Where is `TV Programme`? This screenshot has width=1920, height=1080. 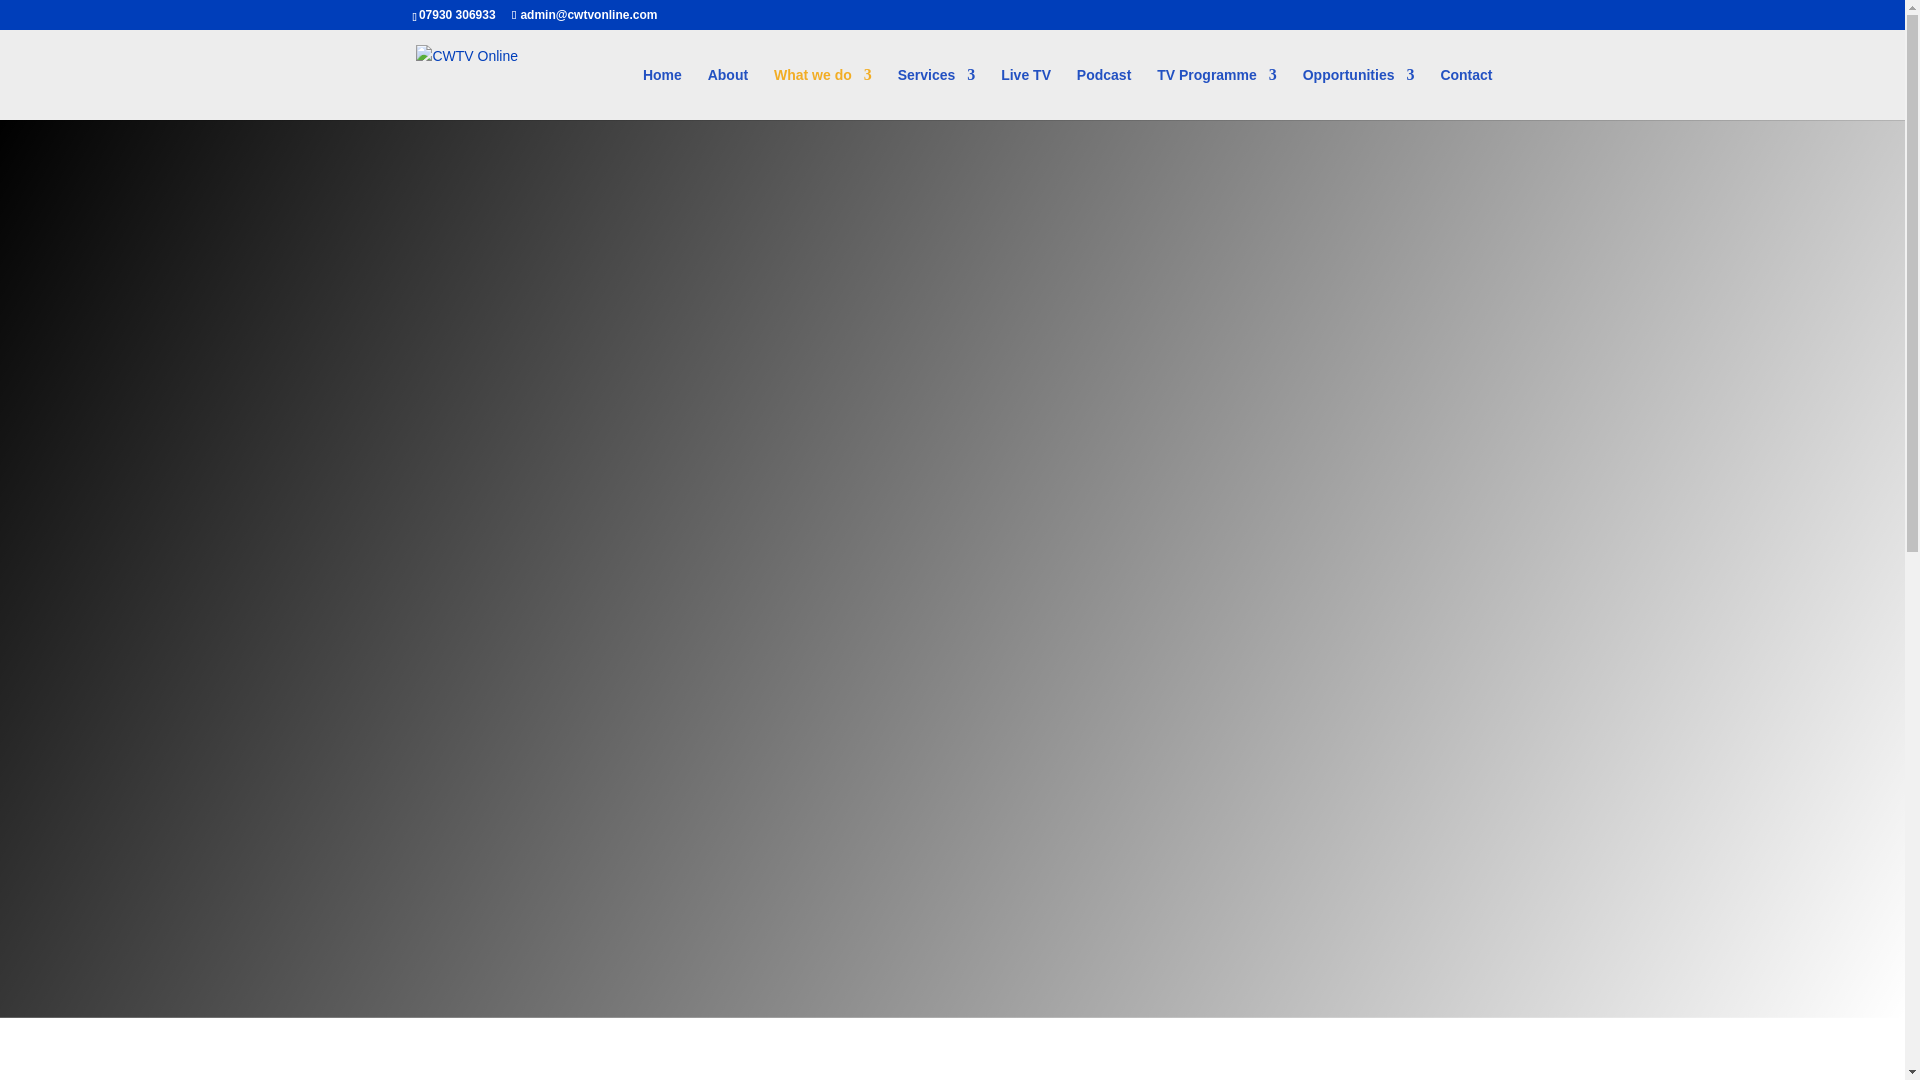 TV Programme is located at coordinates (1216, 94).